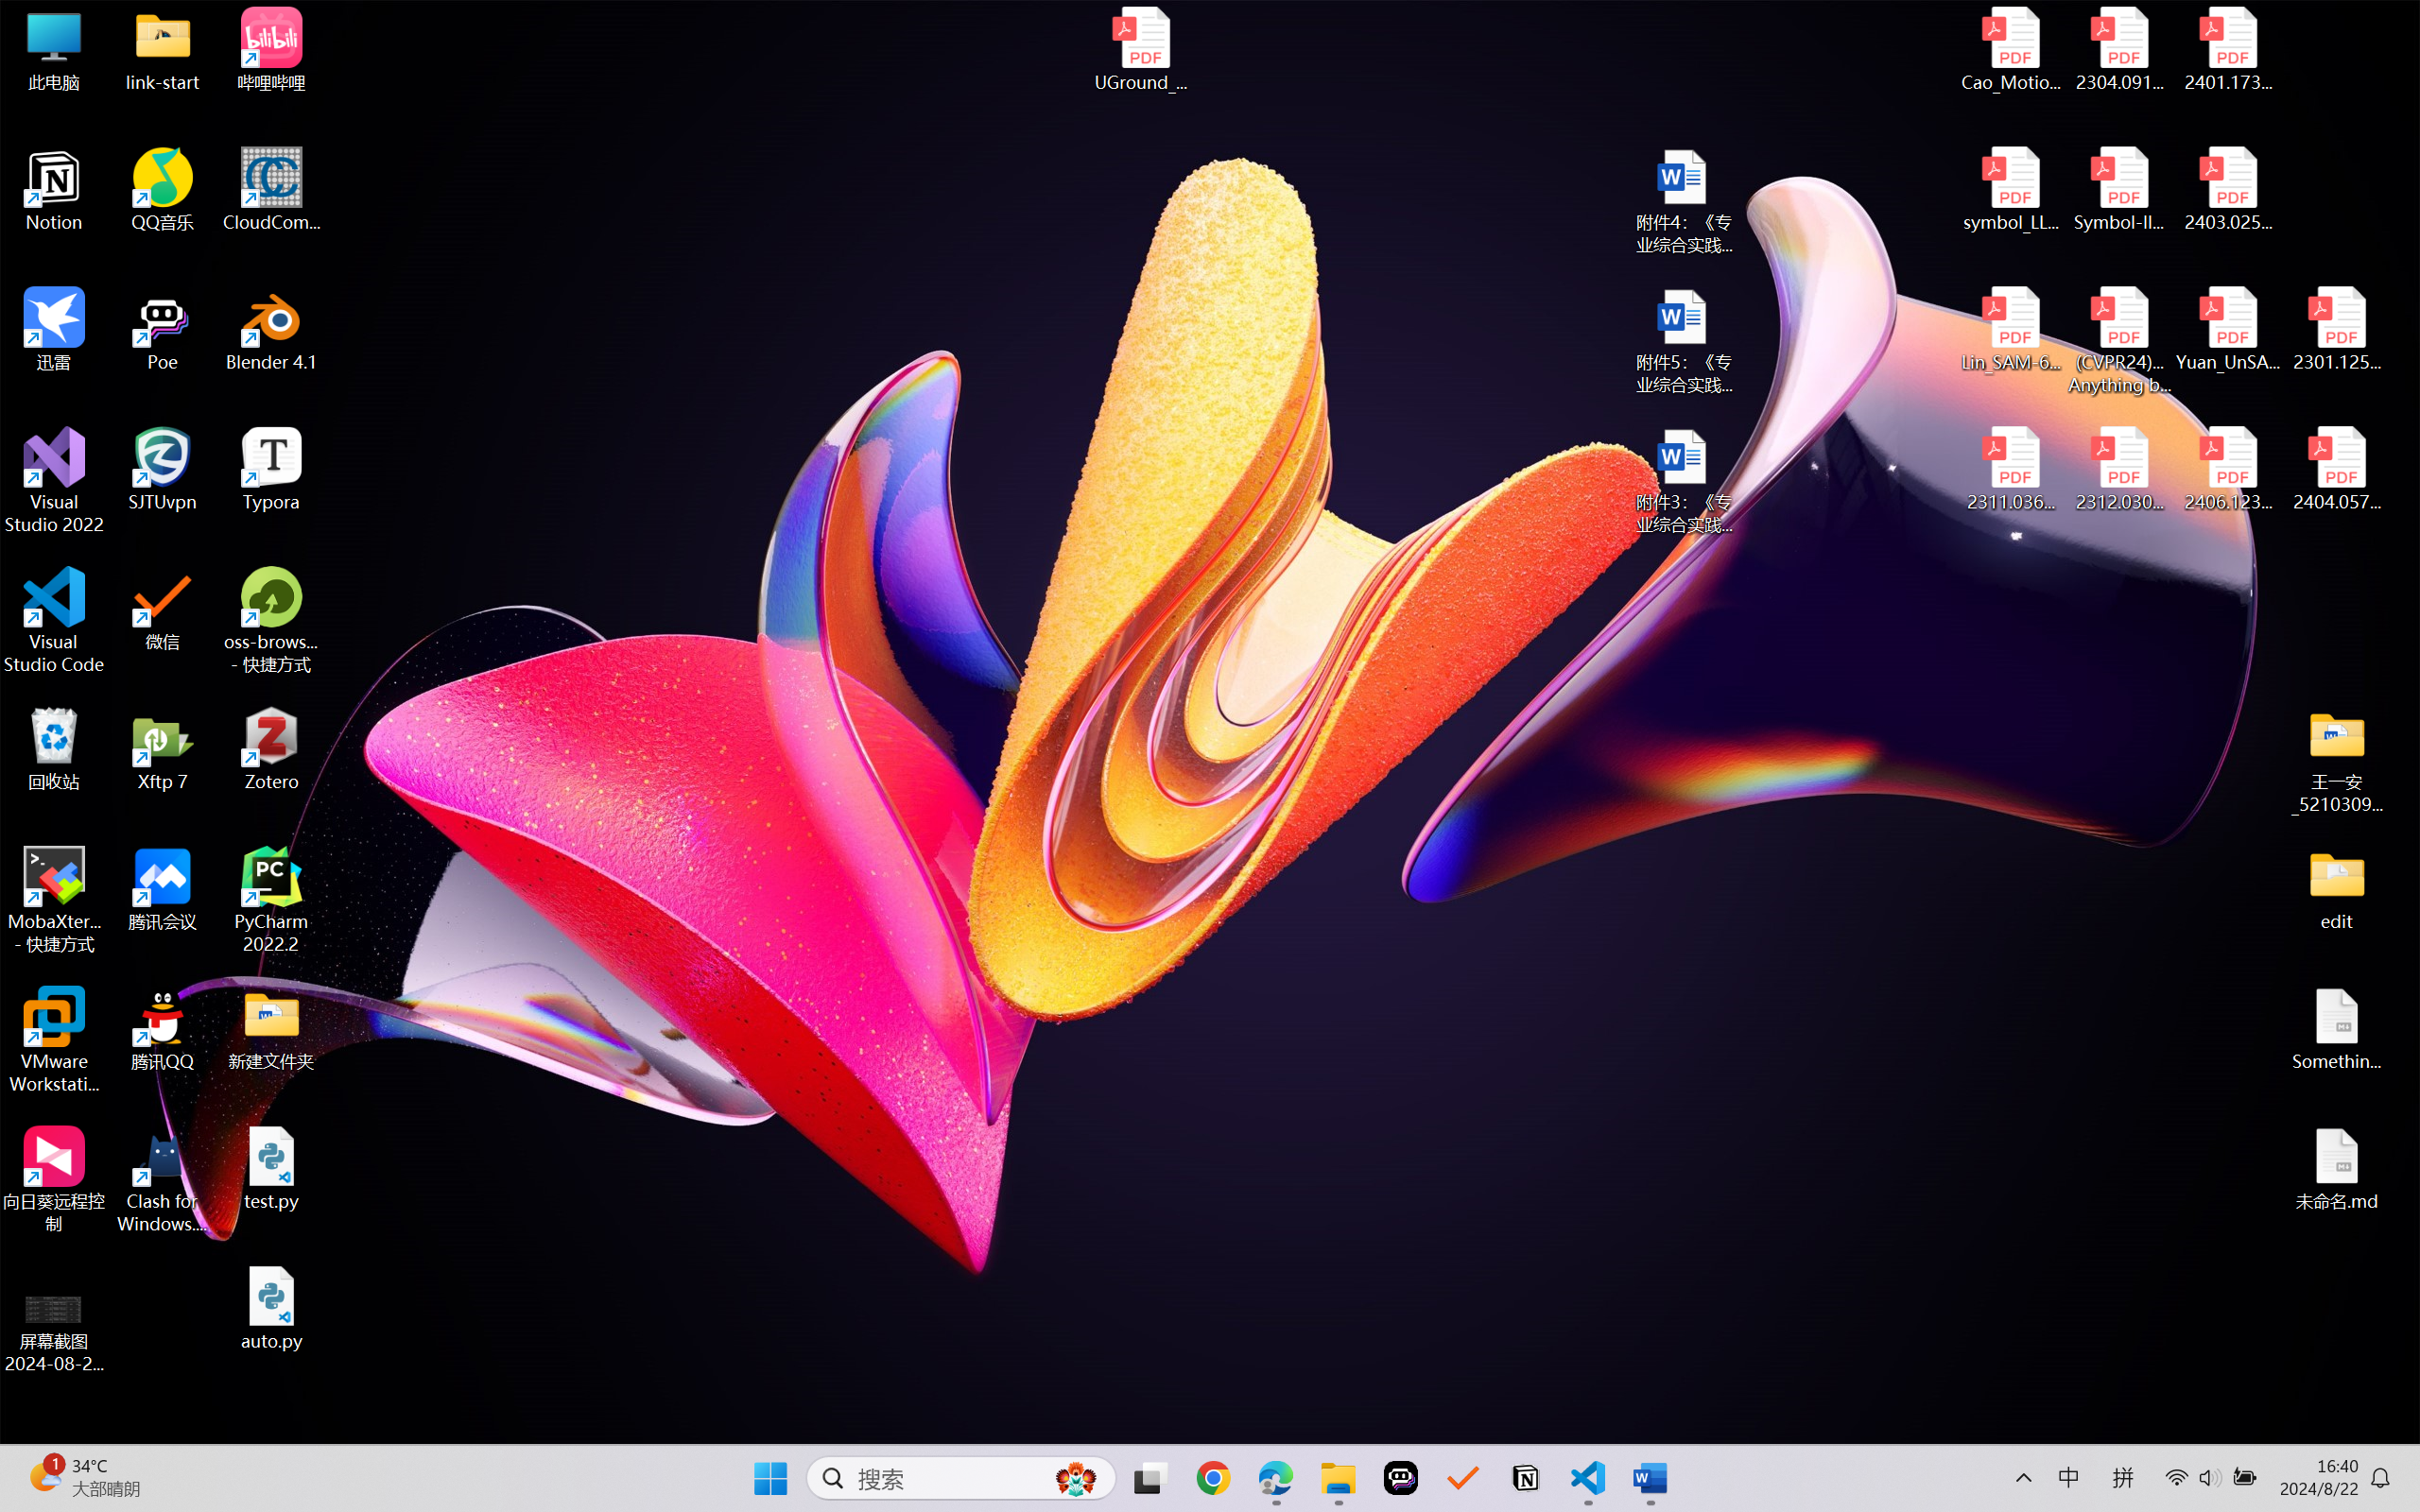 The image size is (2420, 1512). Describe the element at coordinates (272, 190) in the screenshot. I see `CloudCompare` at that location.